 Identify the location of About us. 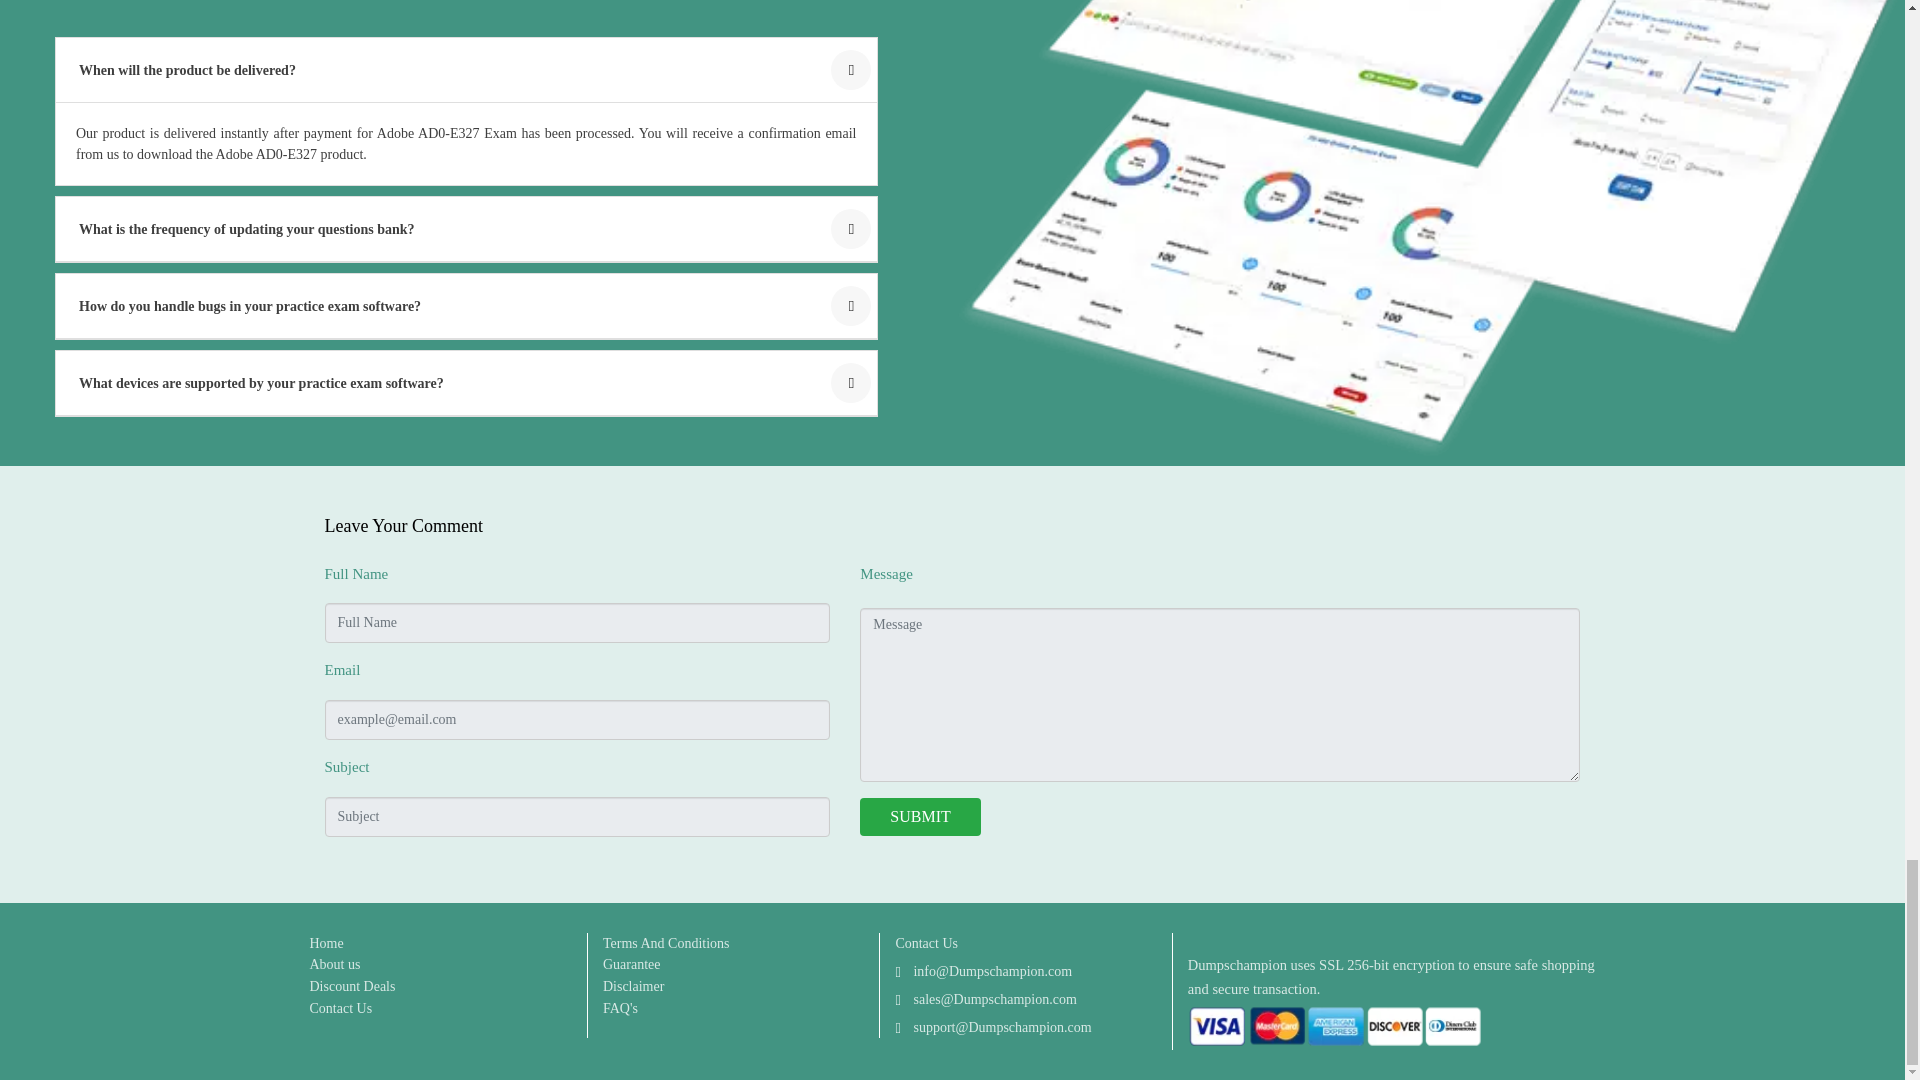
(334, 964).